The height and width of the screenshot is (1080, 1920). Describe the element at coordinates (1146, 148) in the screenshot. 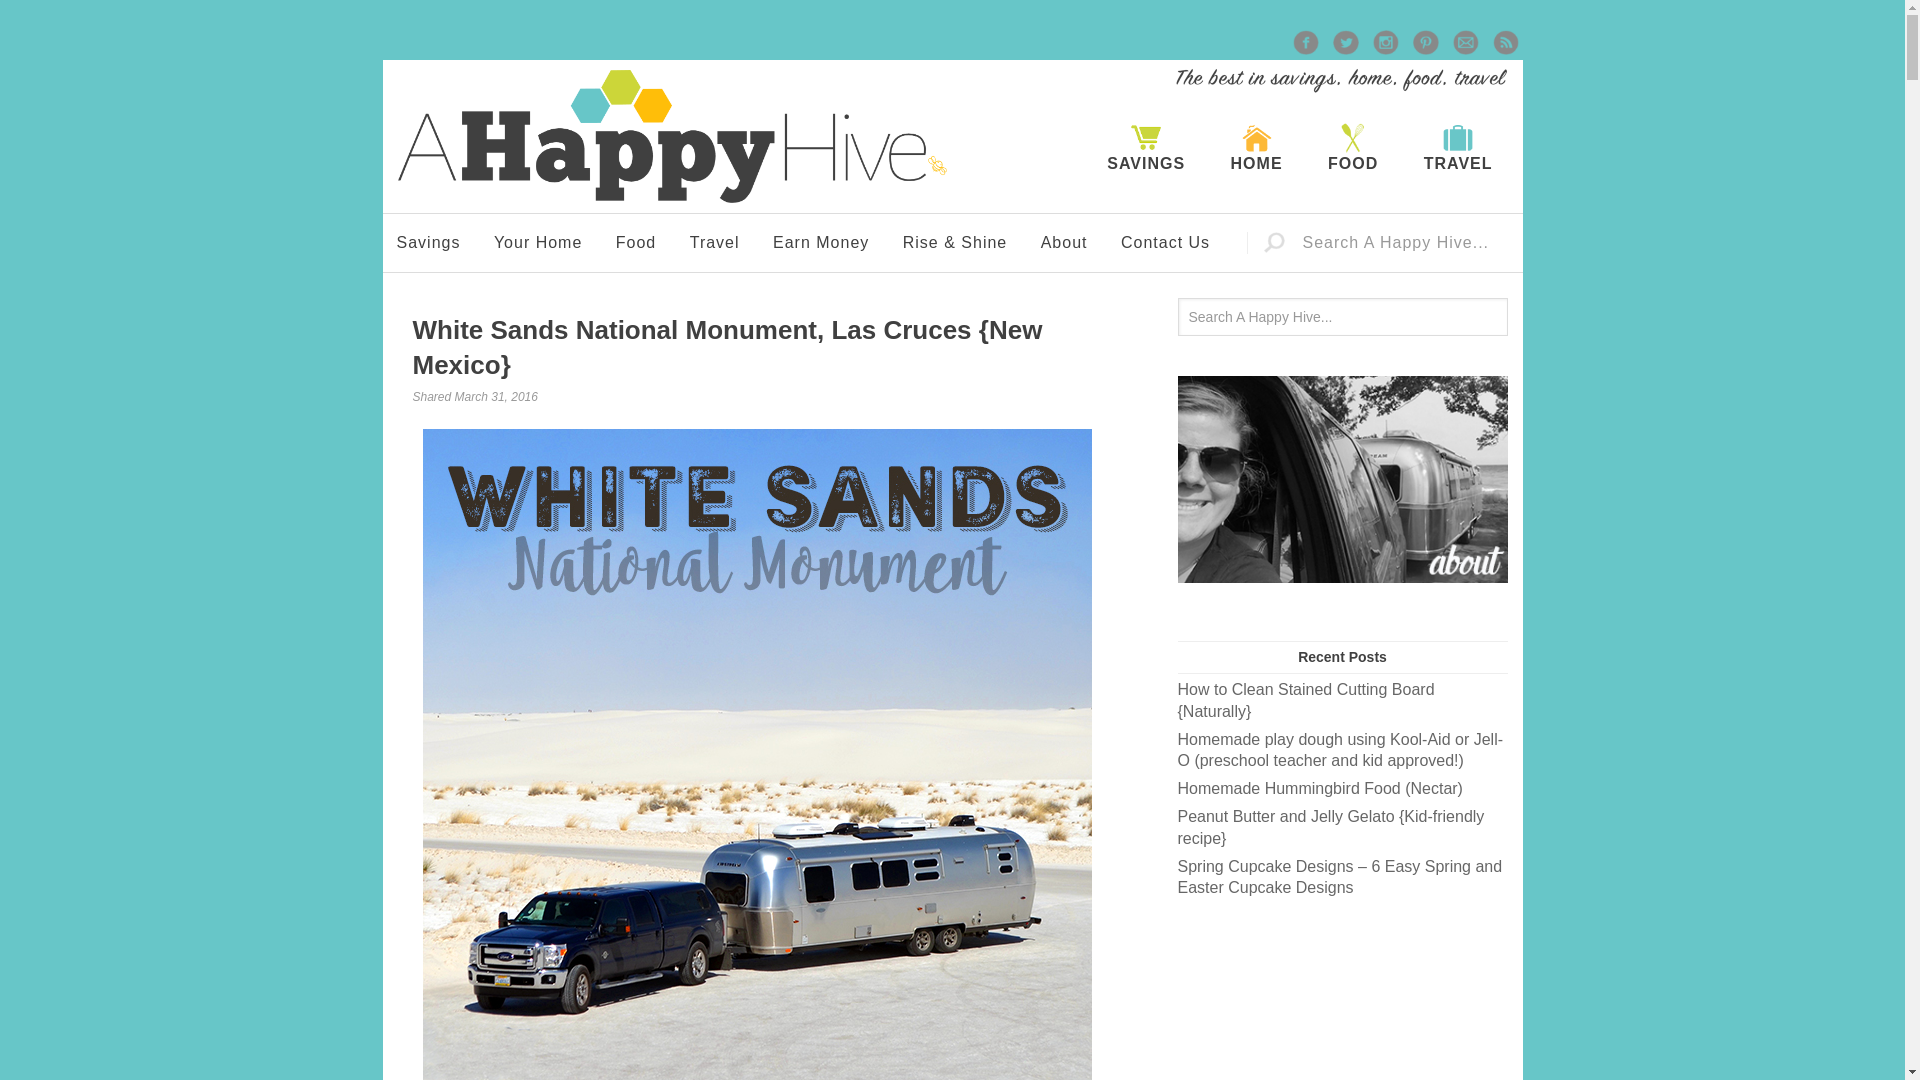

I see `SAVINGS` at that location.